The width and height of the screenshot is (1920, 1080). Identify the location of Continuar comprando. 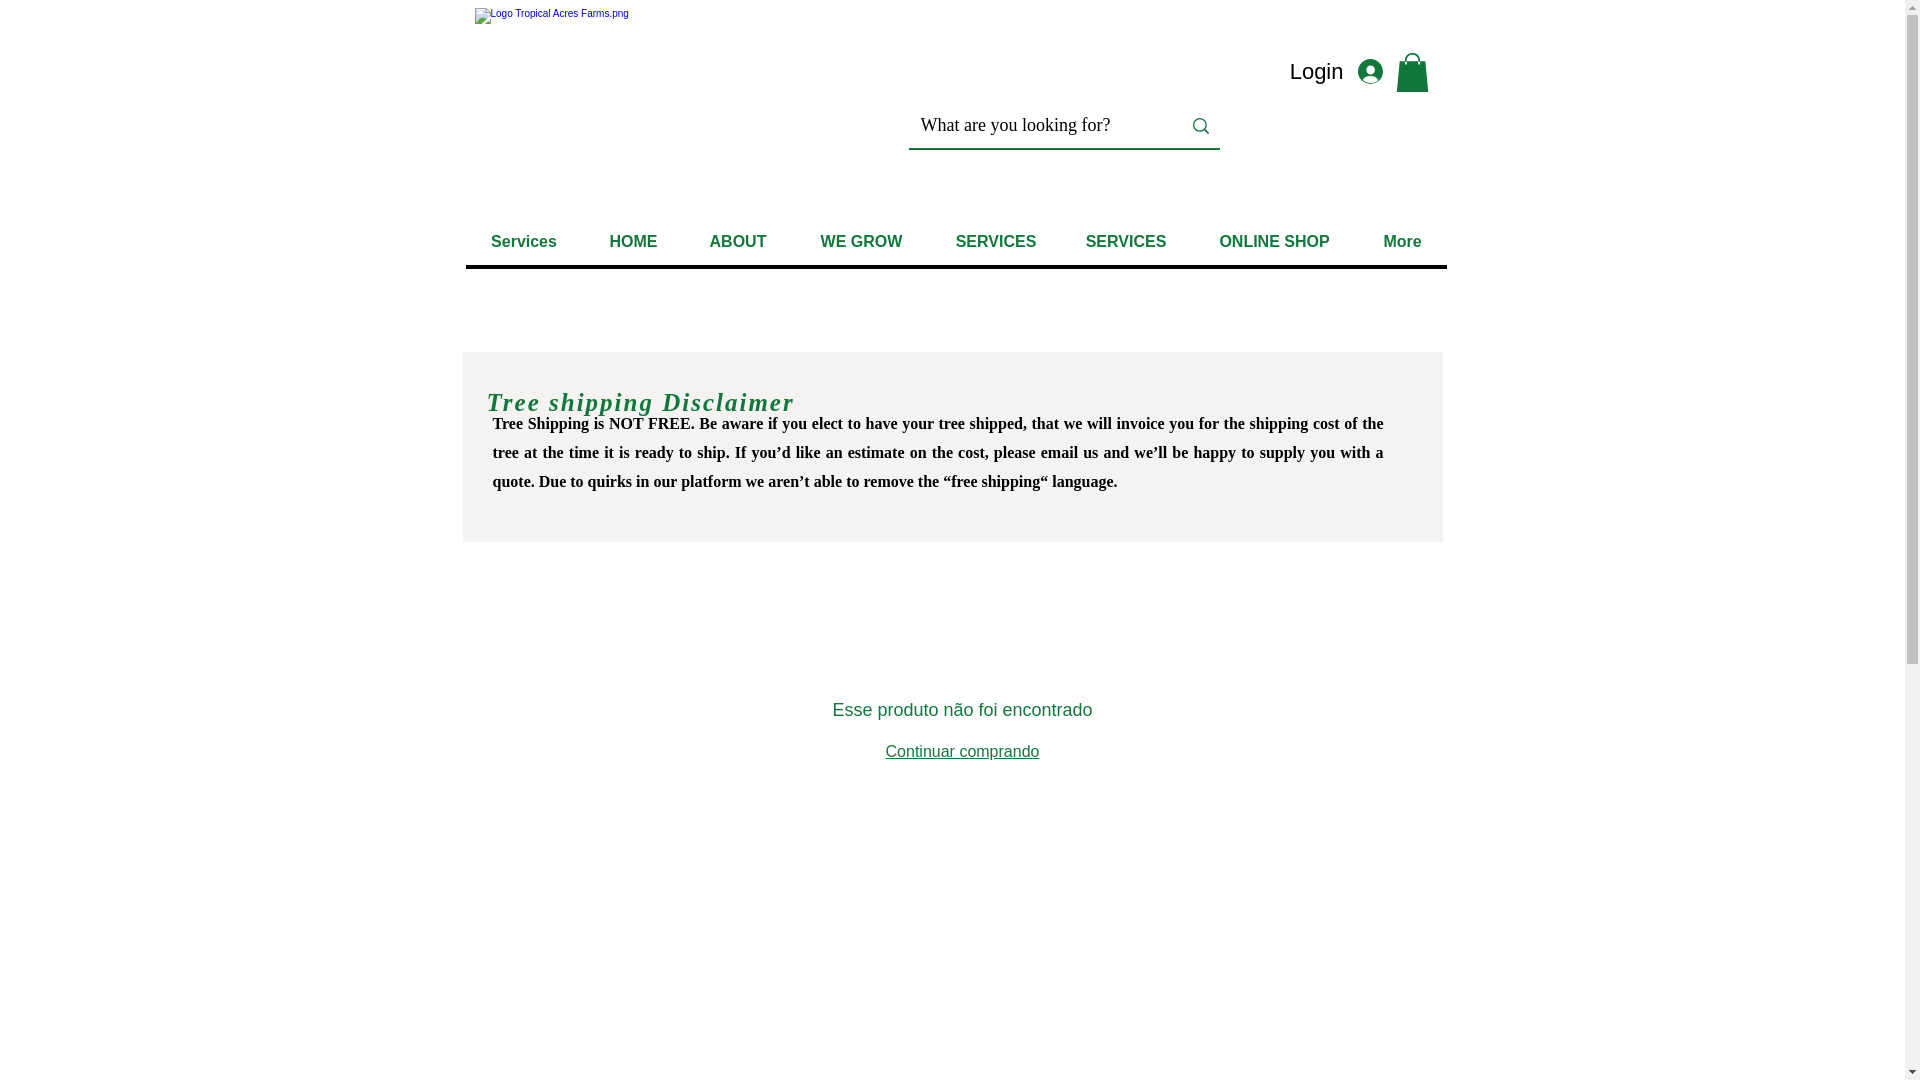
(962, 752).